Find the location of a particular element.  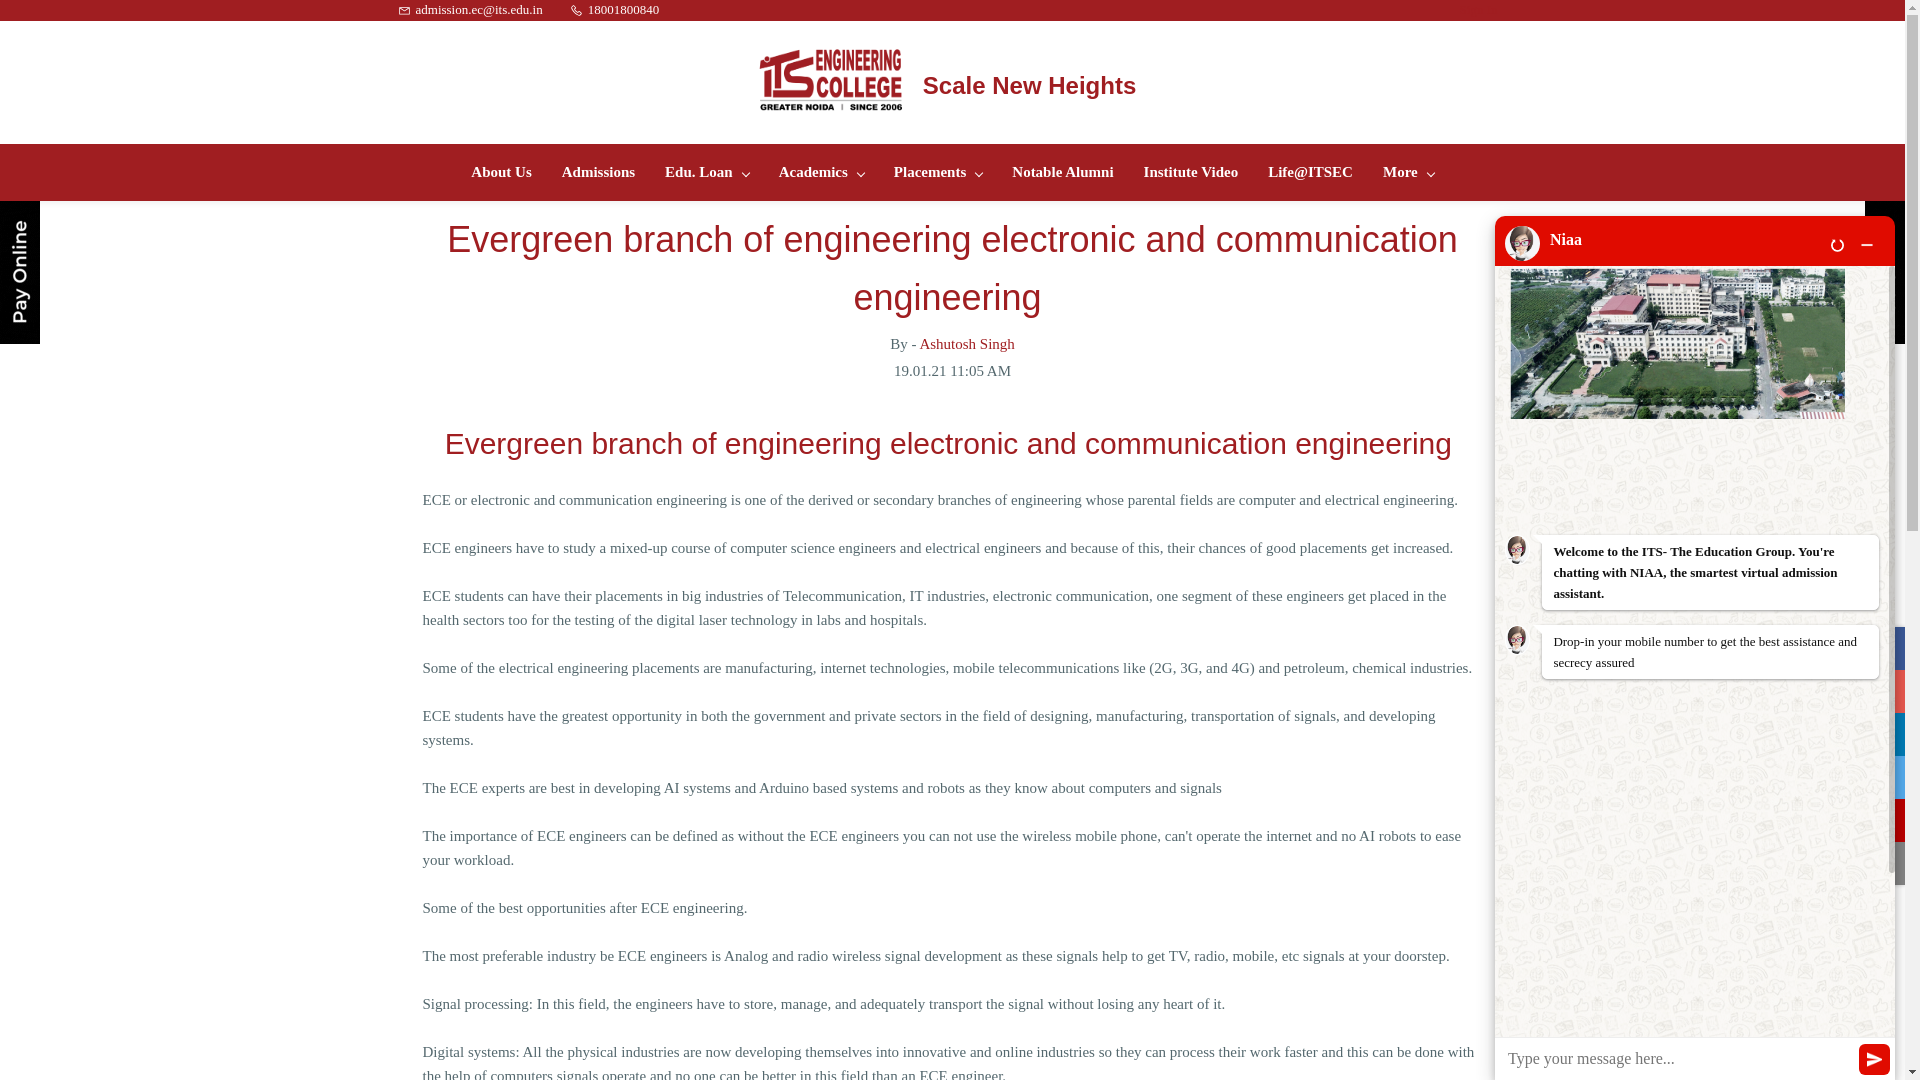

Sign In is located at coordinates (1478, 10).